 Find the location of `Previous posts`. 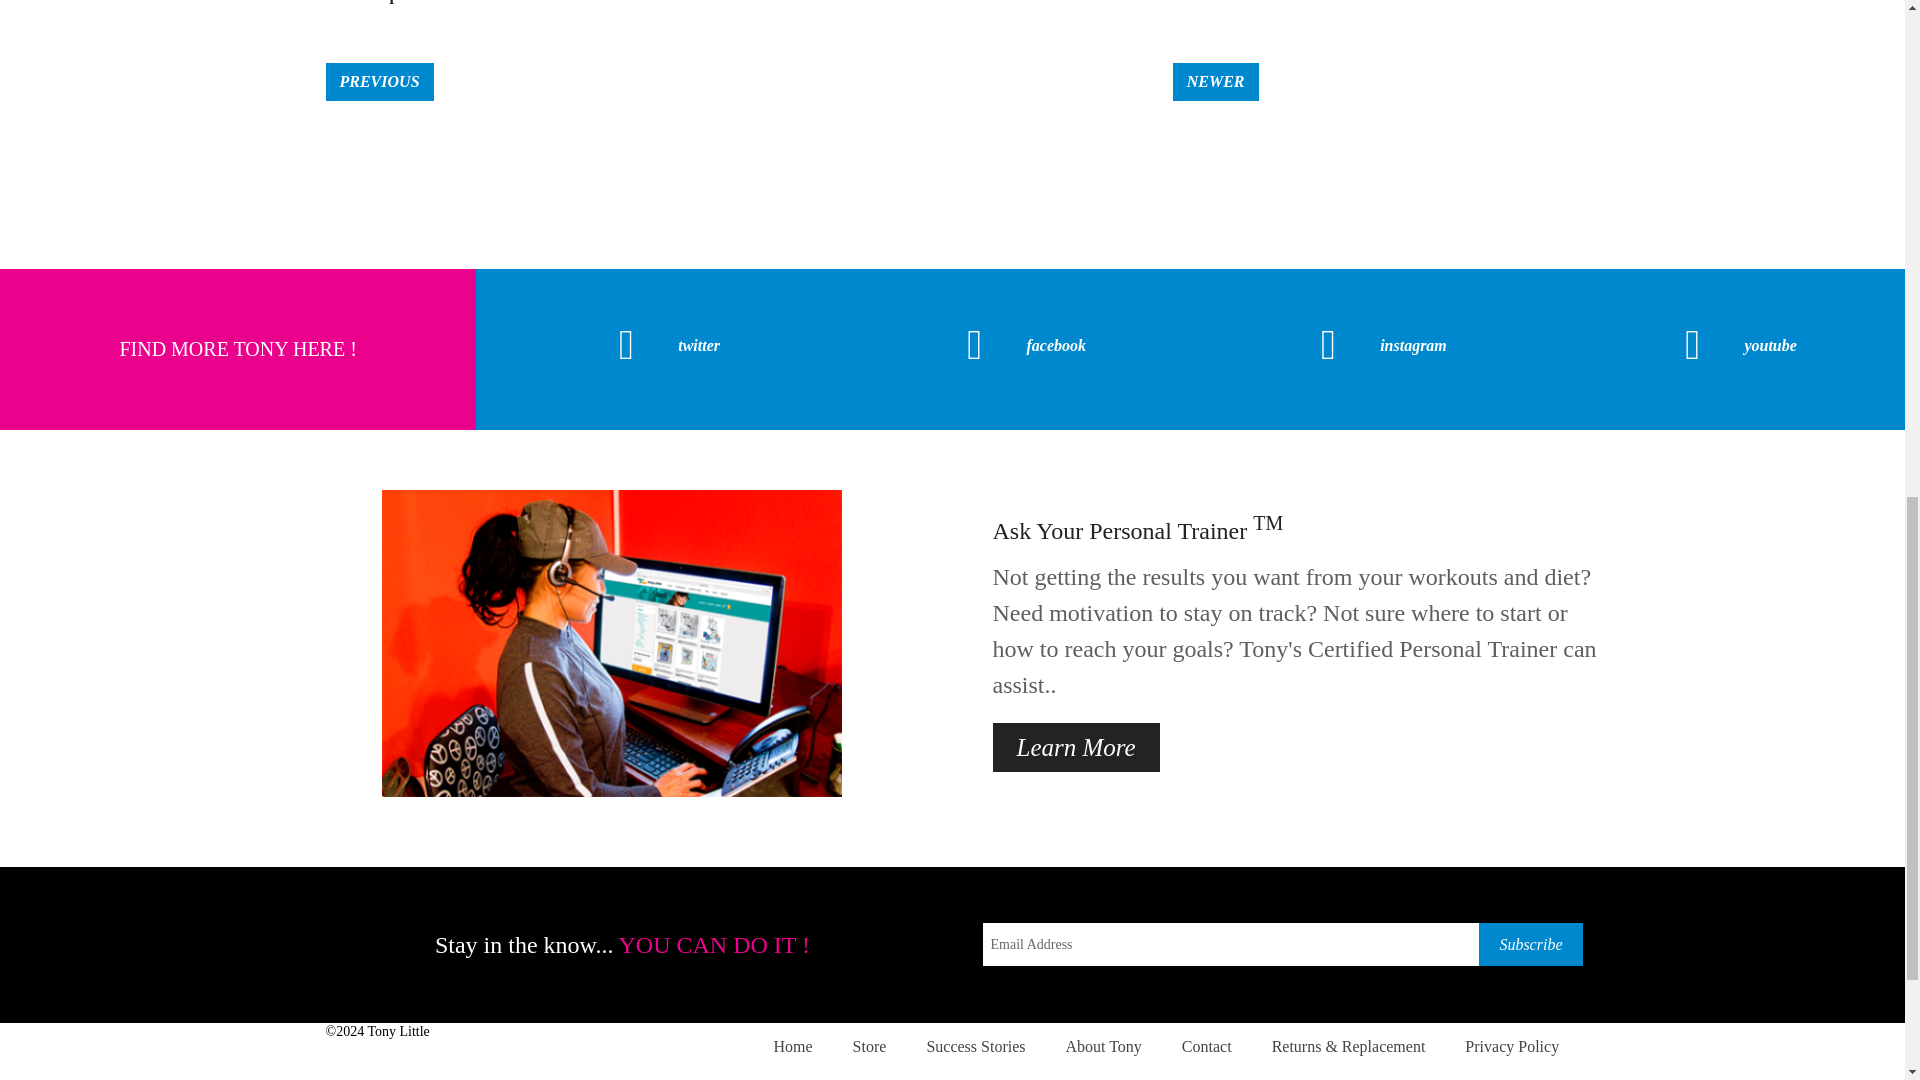

Previous posts is located at coordinates (380, 82).